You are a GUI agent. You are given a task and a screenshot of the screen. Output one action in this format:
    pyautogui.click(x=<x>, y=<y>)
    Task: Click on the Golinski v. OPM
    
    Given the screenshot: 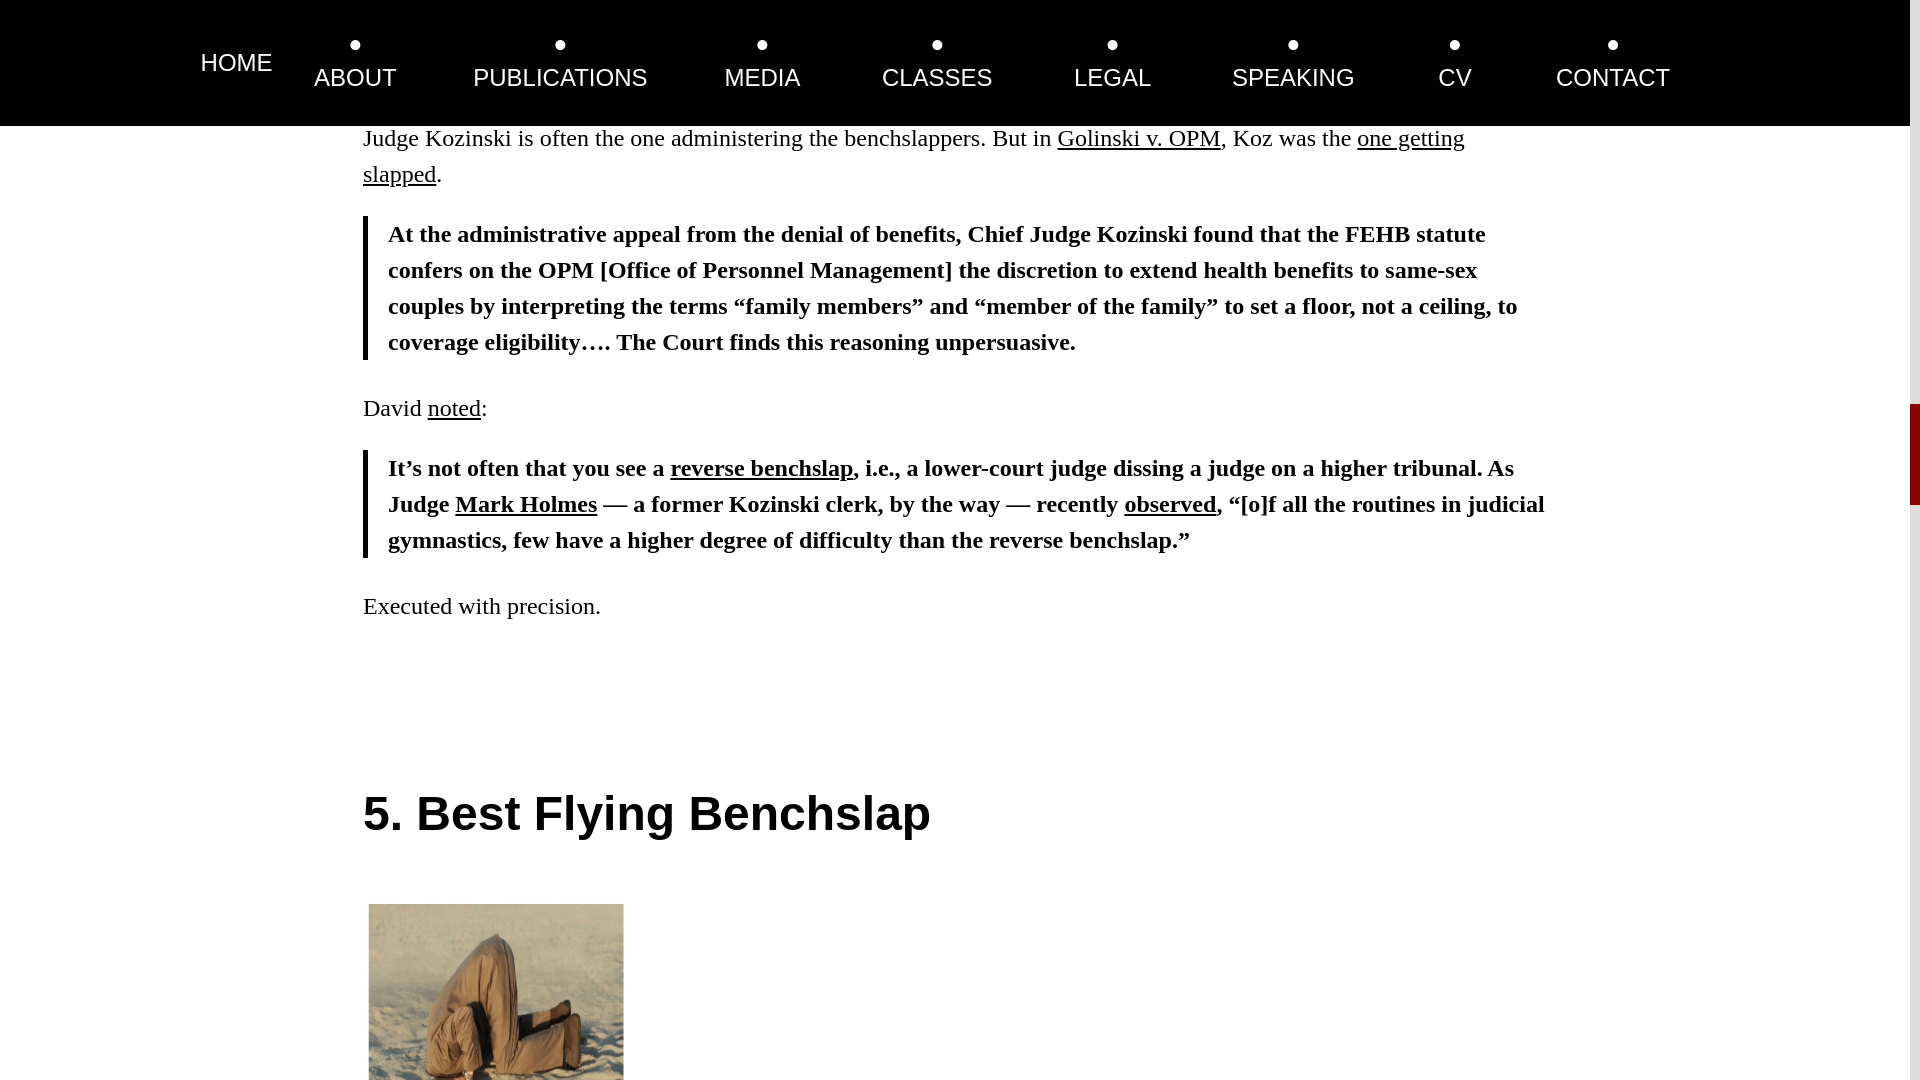 What is the action you would take?
    pyautogui.click(x=1139, y=138)
    